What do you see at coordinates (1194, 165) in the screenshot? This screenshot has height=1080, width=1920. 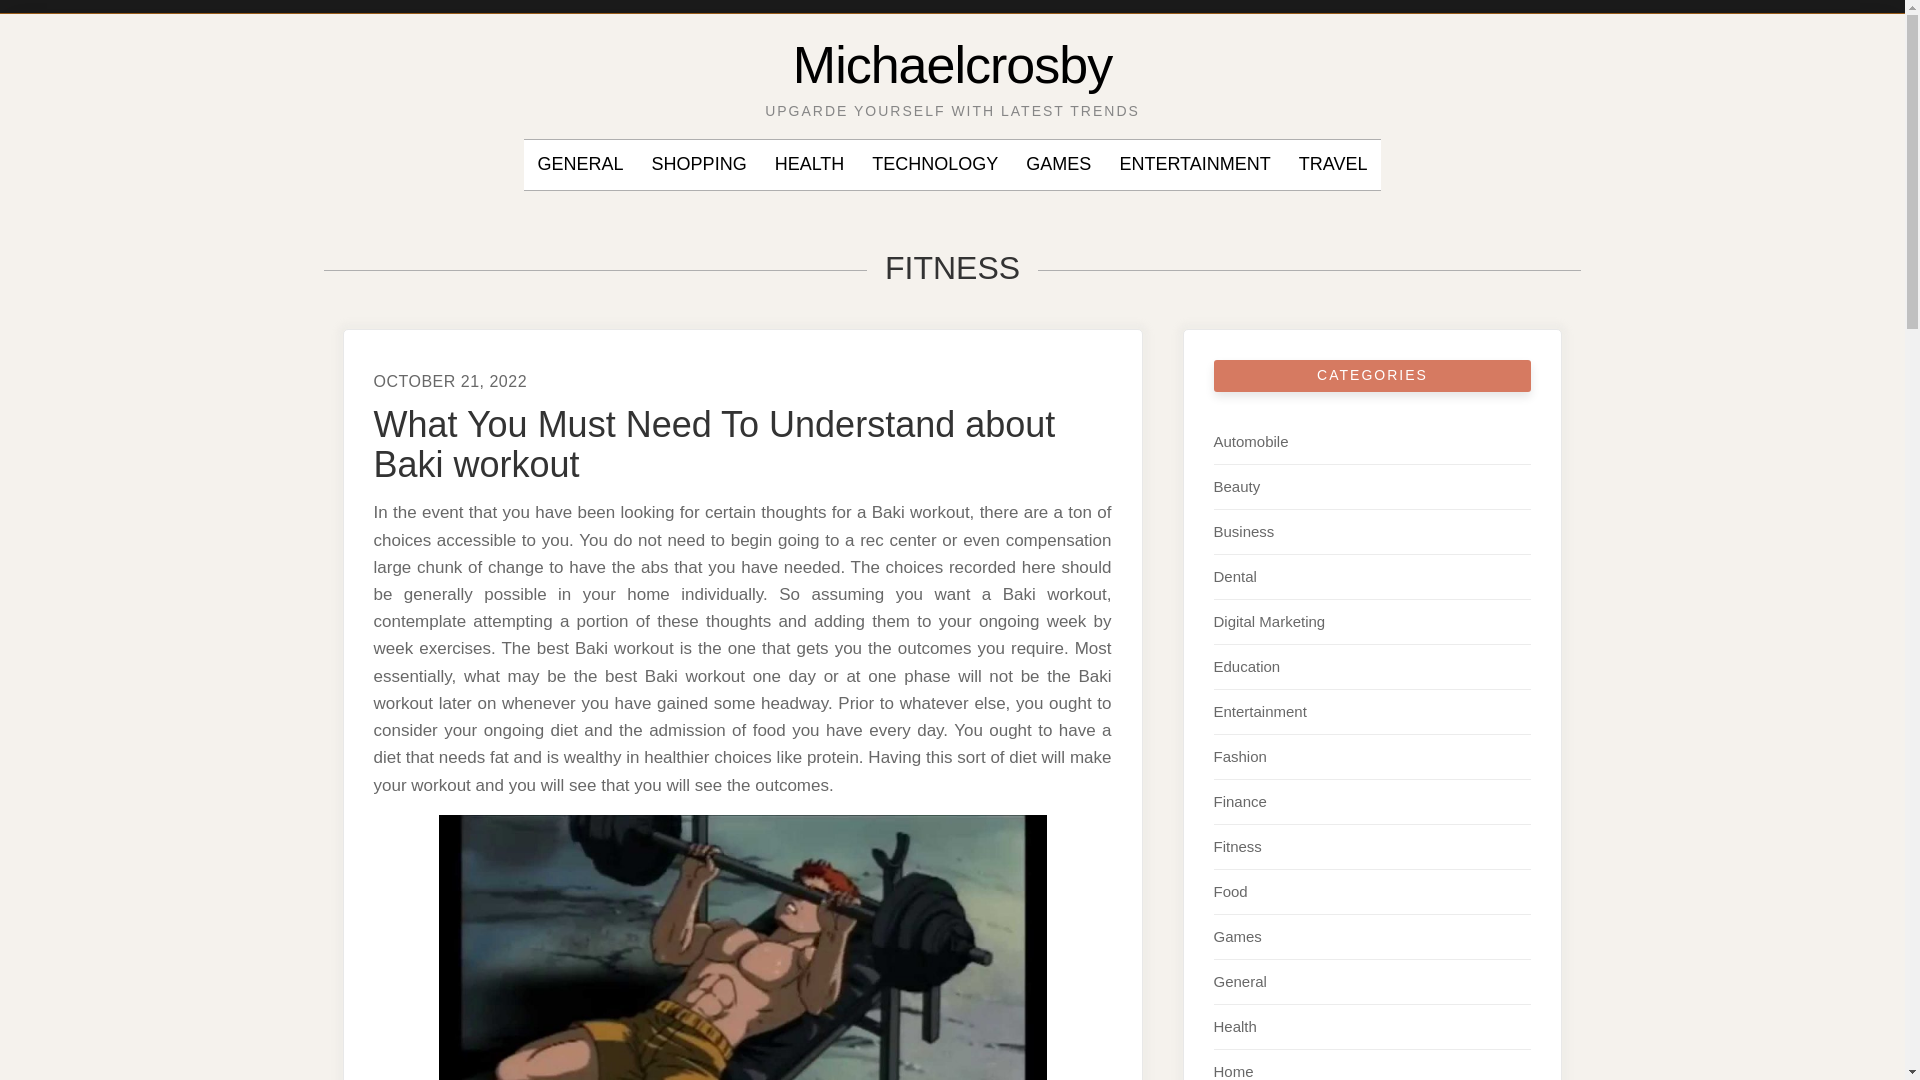 I see `ENTERTAINMENT` at bounding box center [1194, 165].